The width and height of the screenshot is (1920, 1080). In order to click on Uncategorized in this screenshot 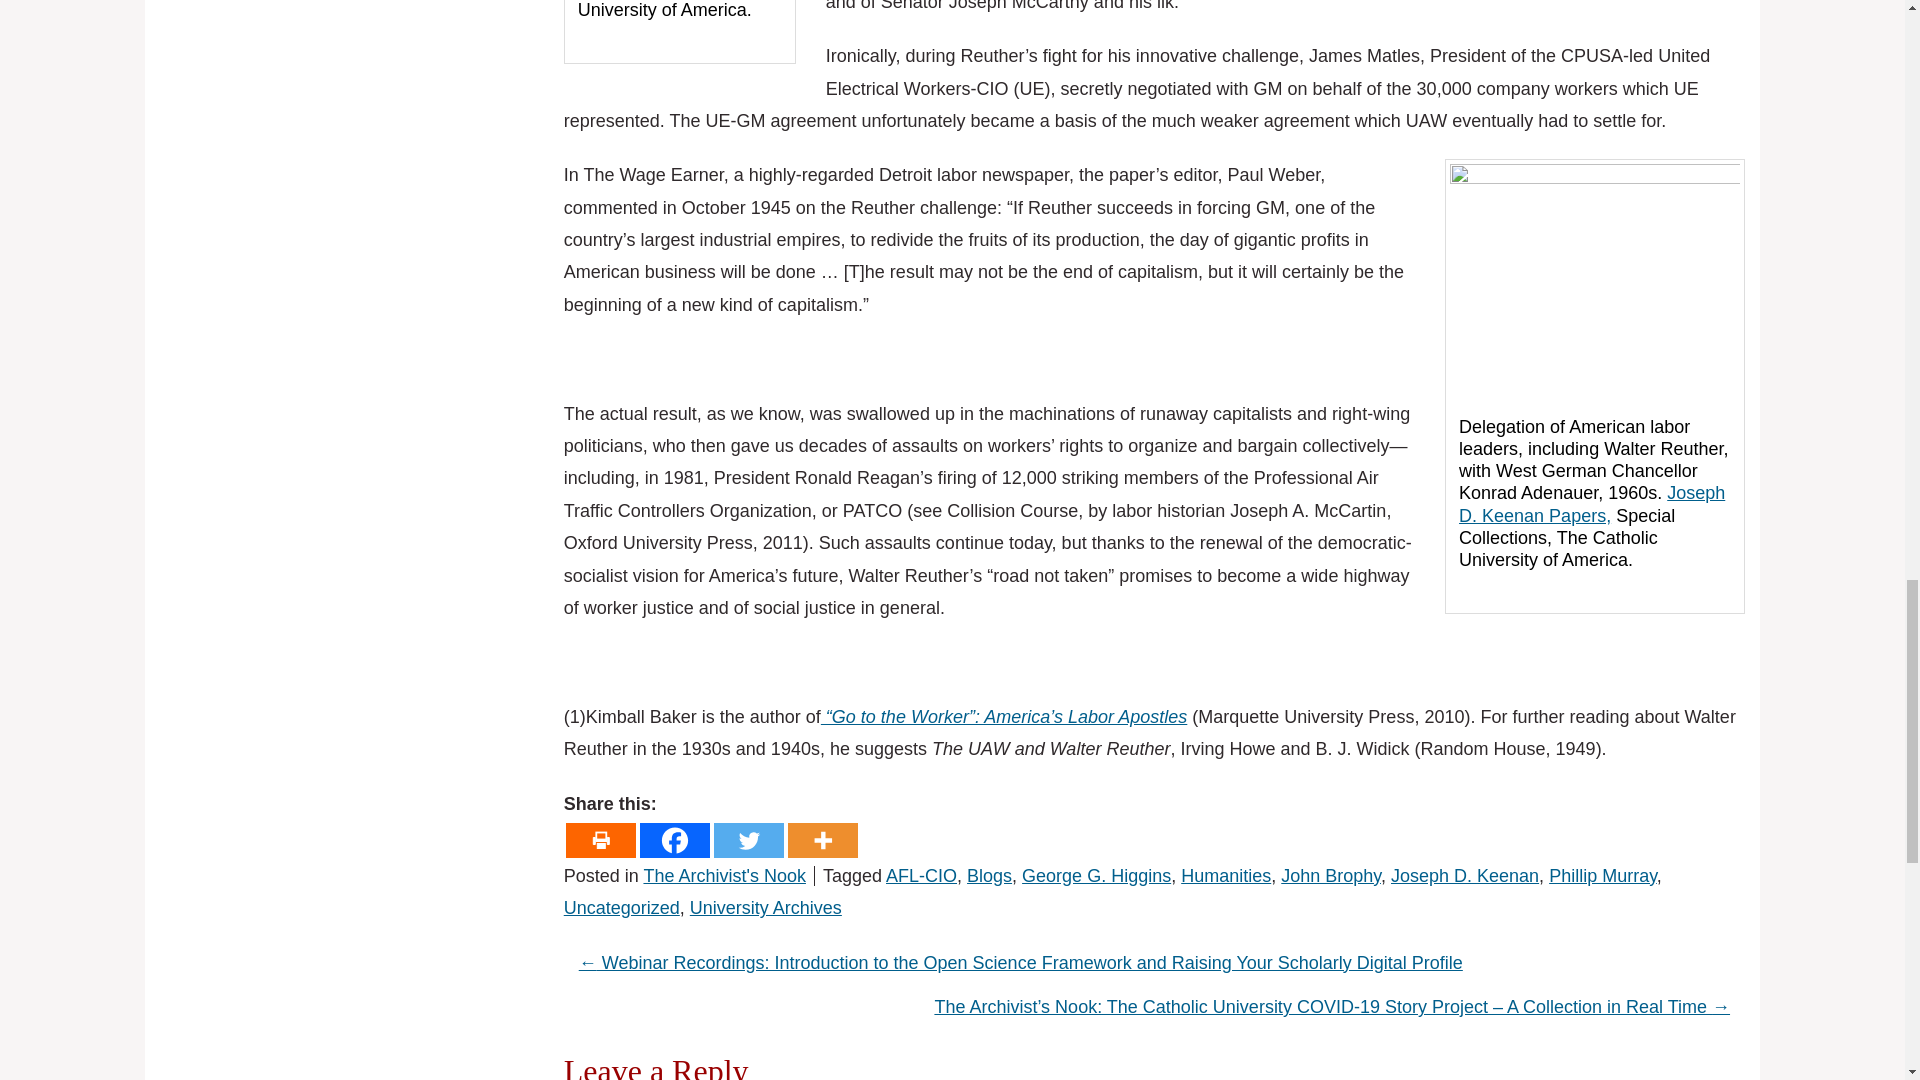, I will do `click(622, 908)`.